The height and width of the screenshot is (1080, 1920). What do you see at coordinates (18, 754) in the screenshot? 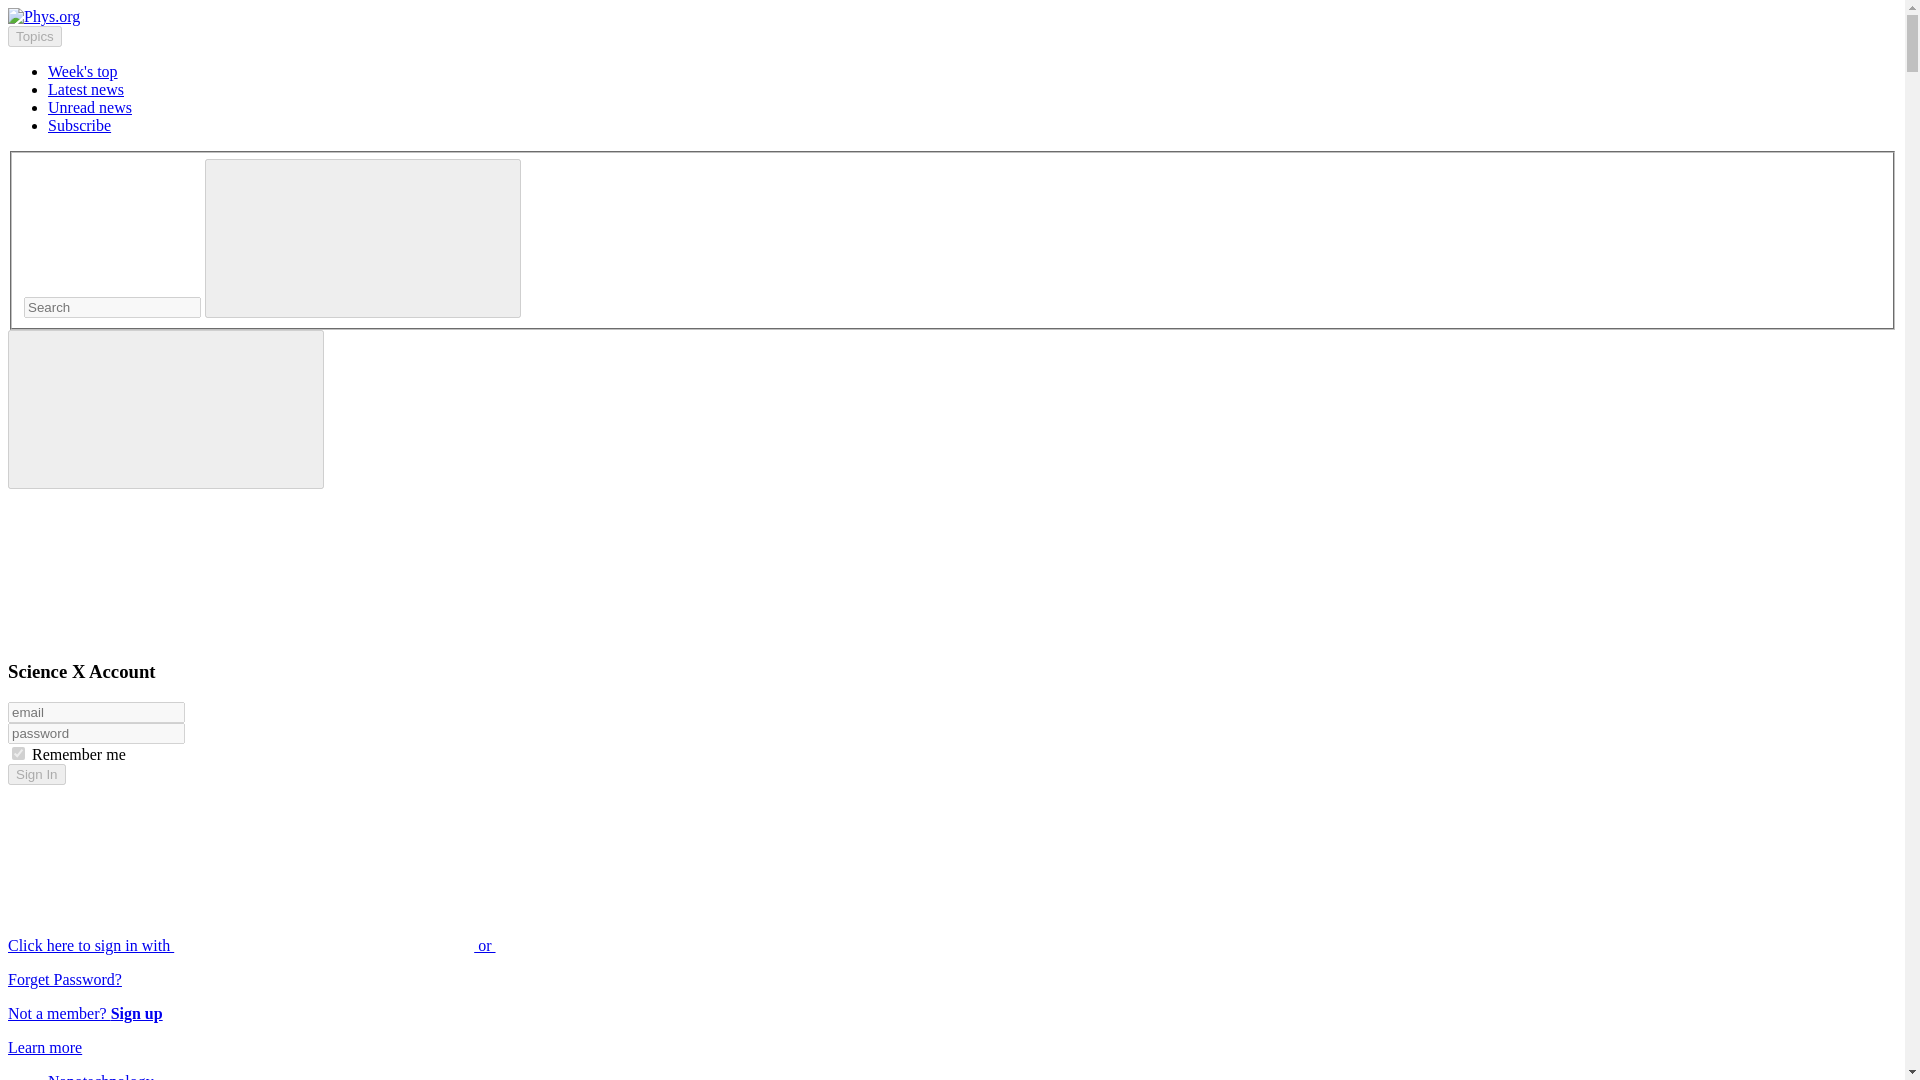
I see `on` at bounding box center [18, 754].